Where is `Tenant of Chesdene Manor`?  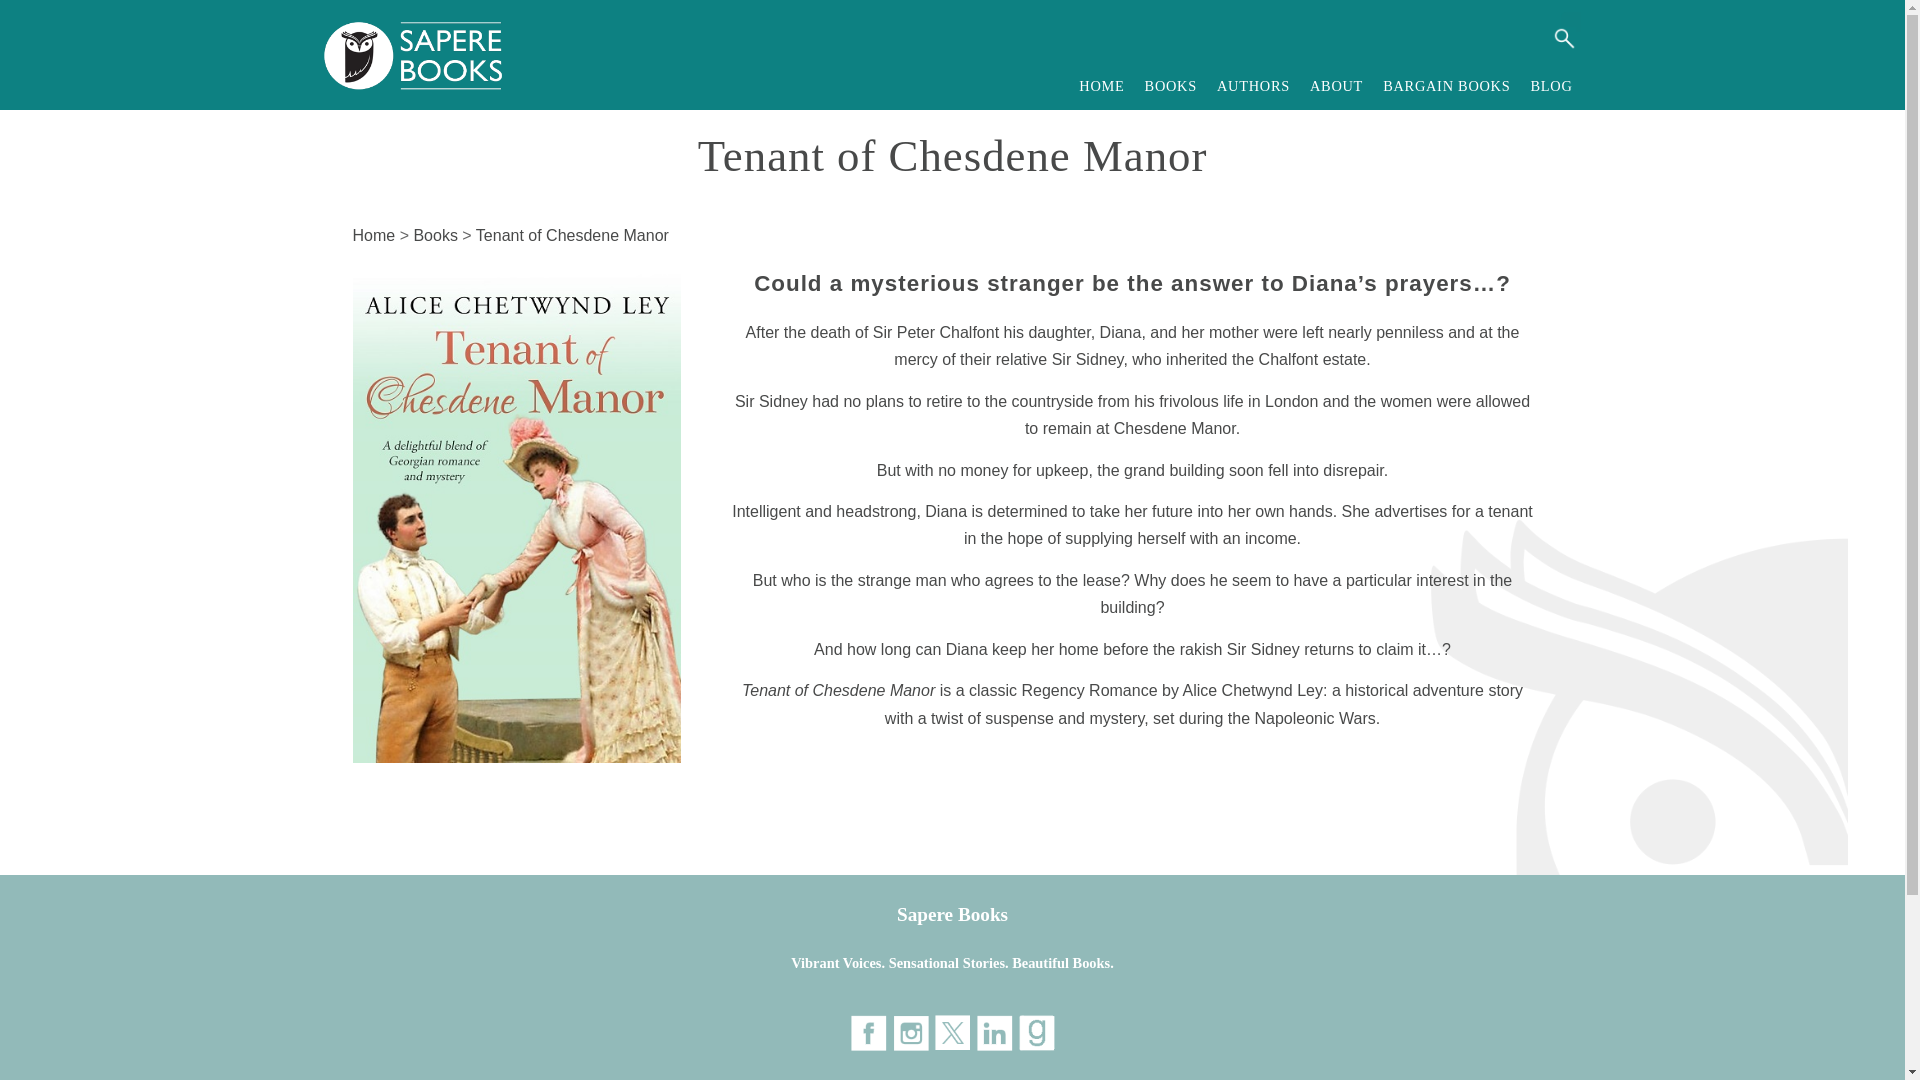
Tenant of Chesdene Manor is located at coordinates (572, 235).